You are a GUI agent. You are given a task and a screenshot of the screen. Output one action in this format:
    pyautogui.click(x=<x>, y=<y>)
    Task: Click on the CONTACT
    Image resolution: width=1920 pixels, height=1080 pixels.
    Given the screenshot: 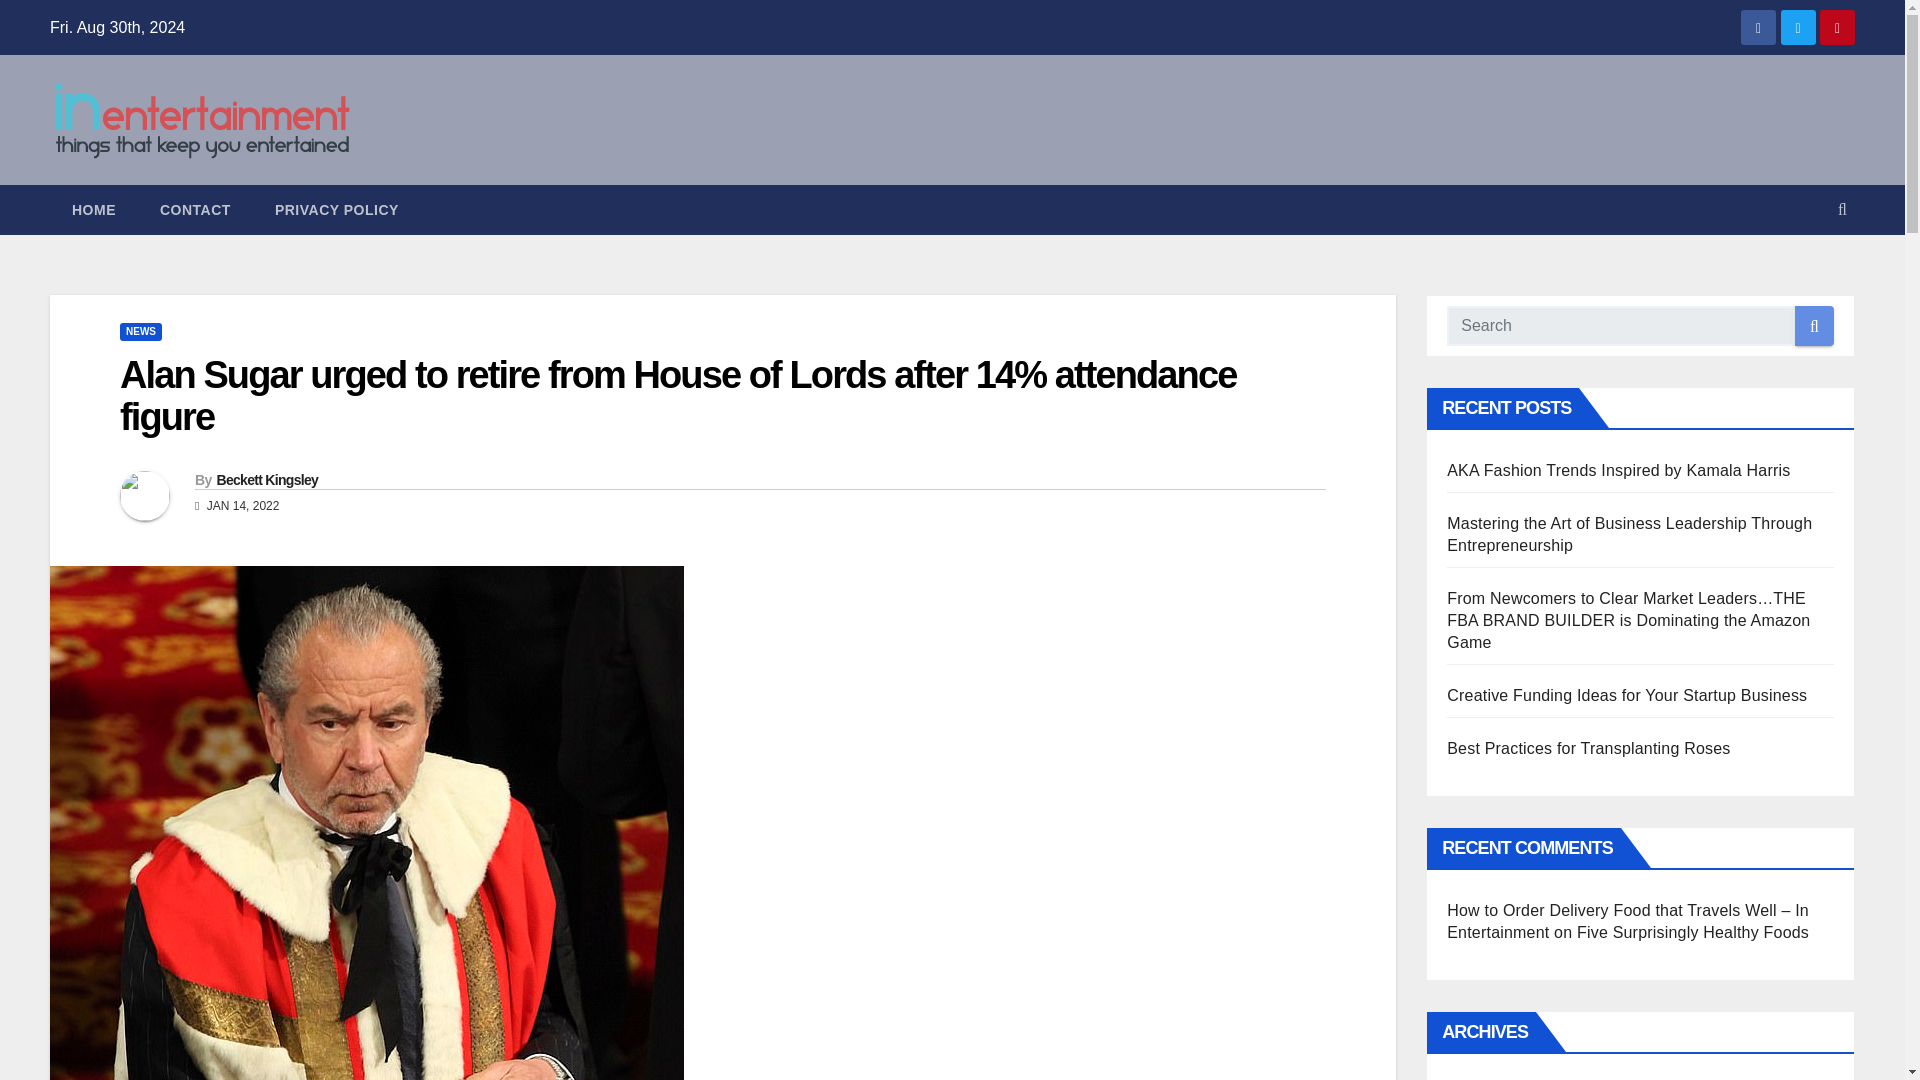 What is the action you would take?
    pyautogui.click(x=196, y=210)
    